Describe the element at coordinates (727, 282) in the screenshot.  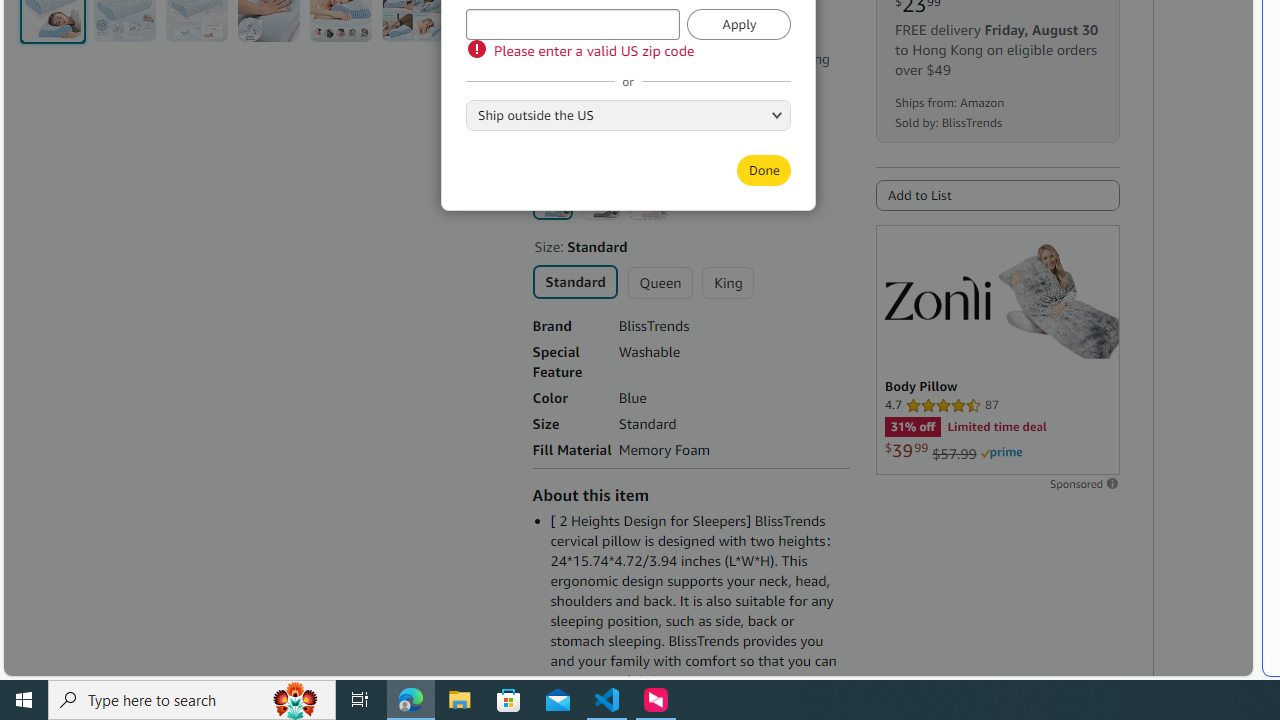
I see `King` at that location.